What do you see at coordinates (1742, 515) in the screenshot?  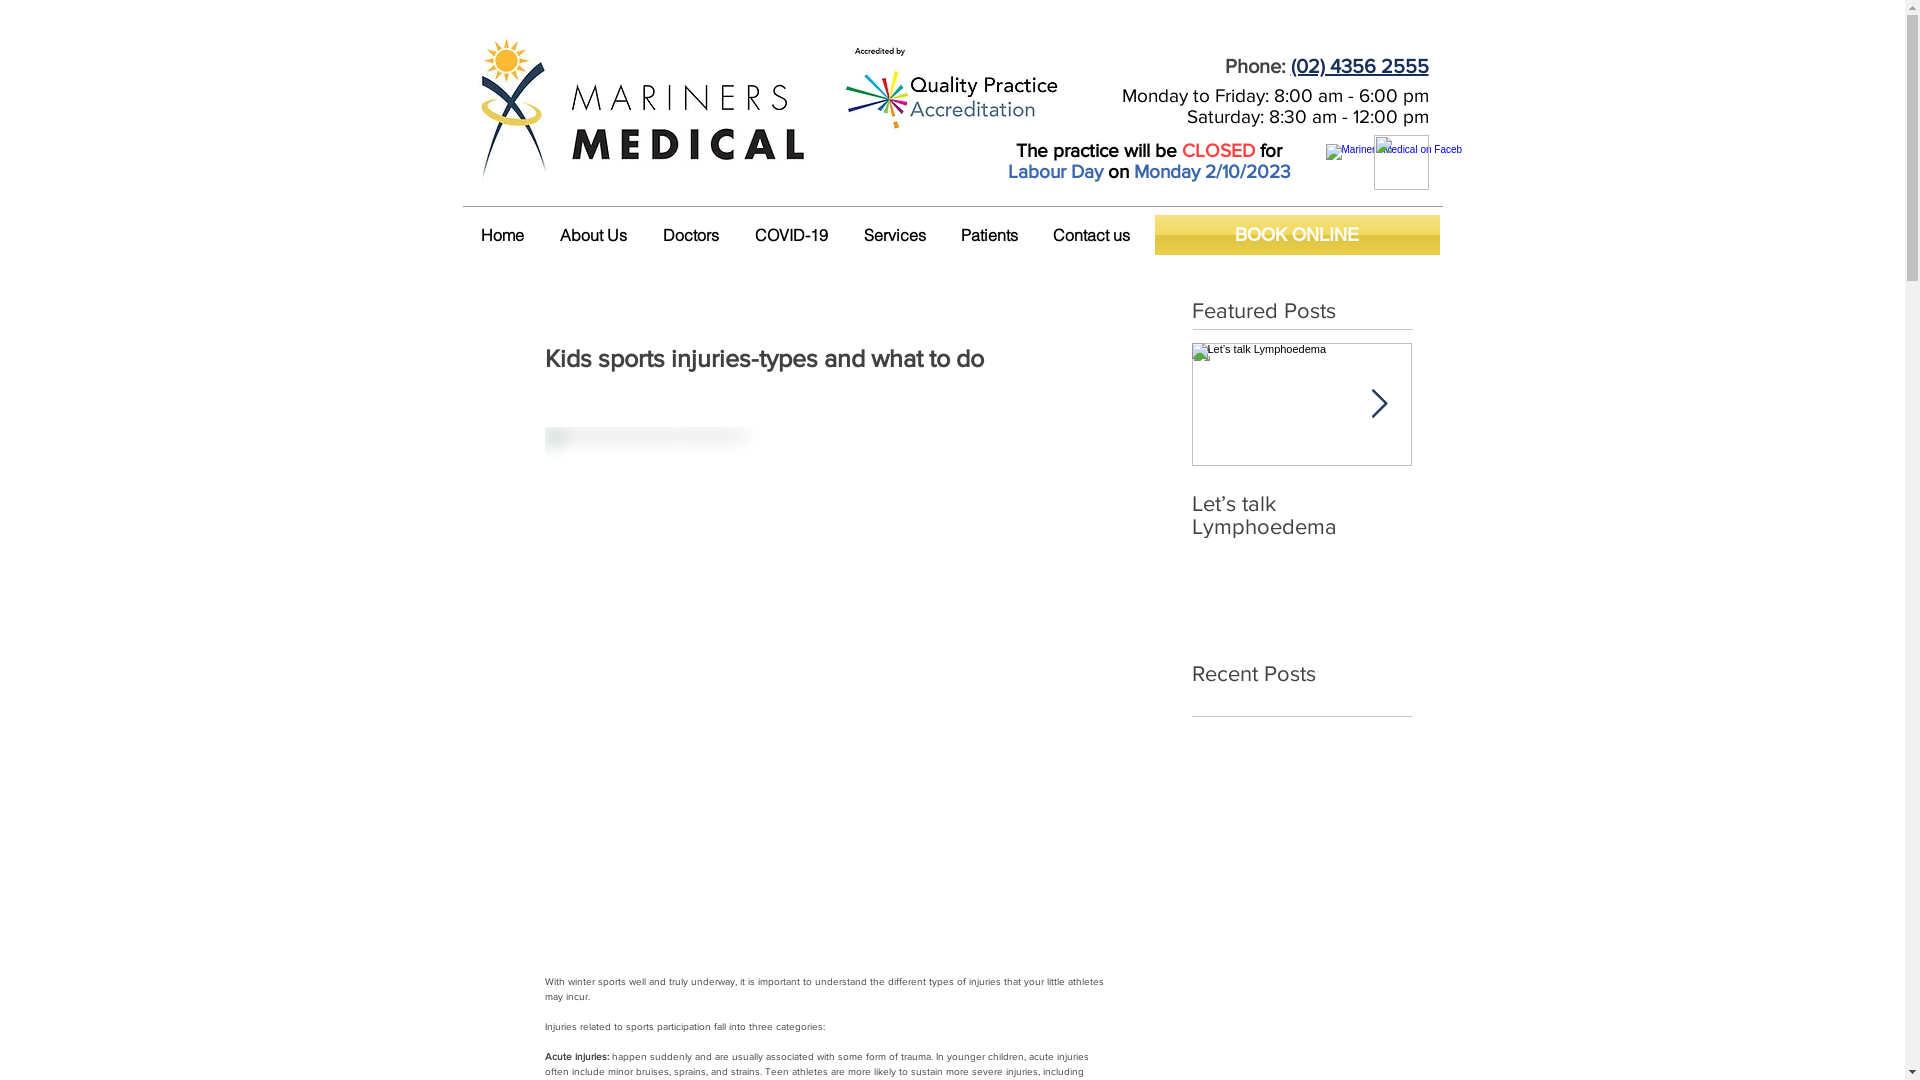 I see `Kids sports injuries-types and what to do` at bounding box center [1742, 515].